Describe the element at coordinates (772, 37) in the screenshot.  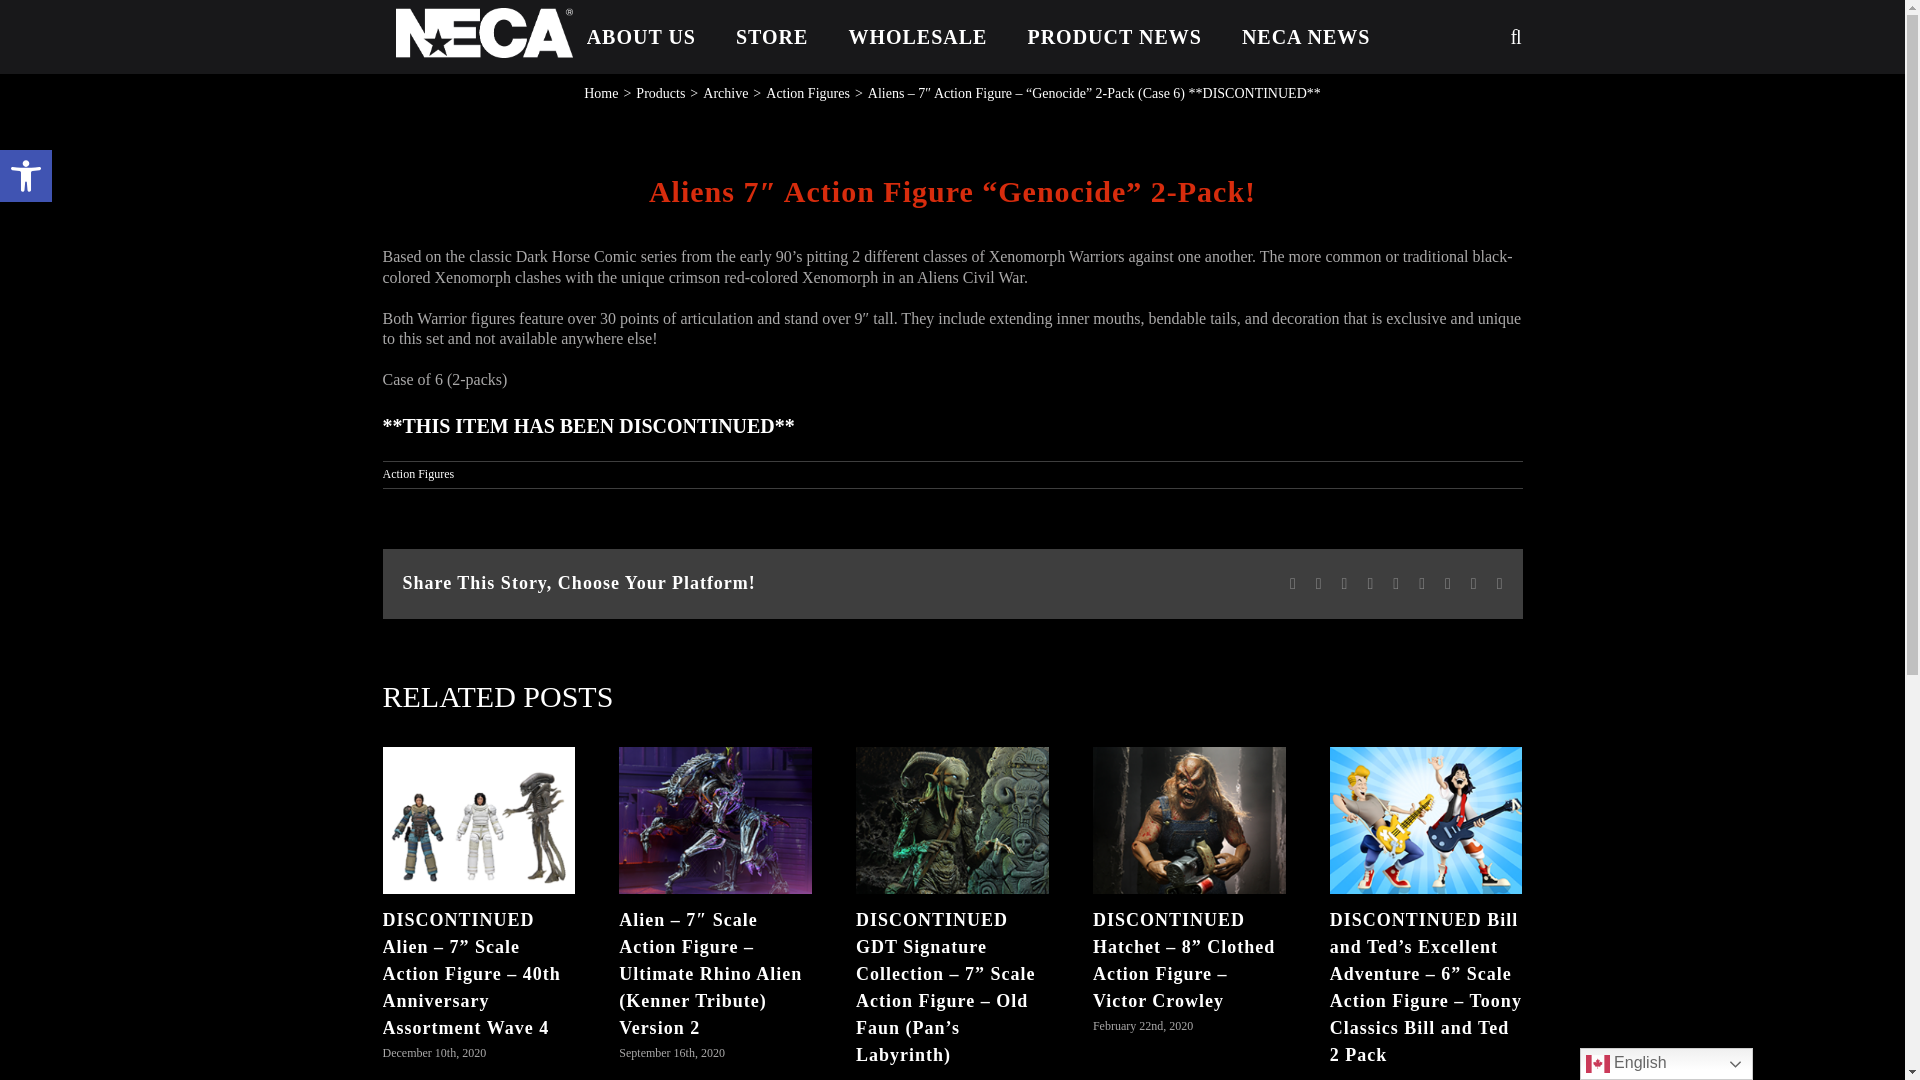
I see `STORE` at that location.